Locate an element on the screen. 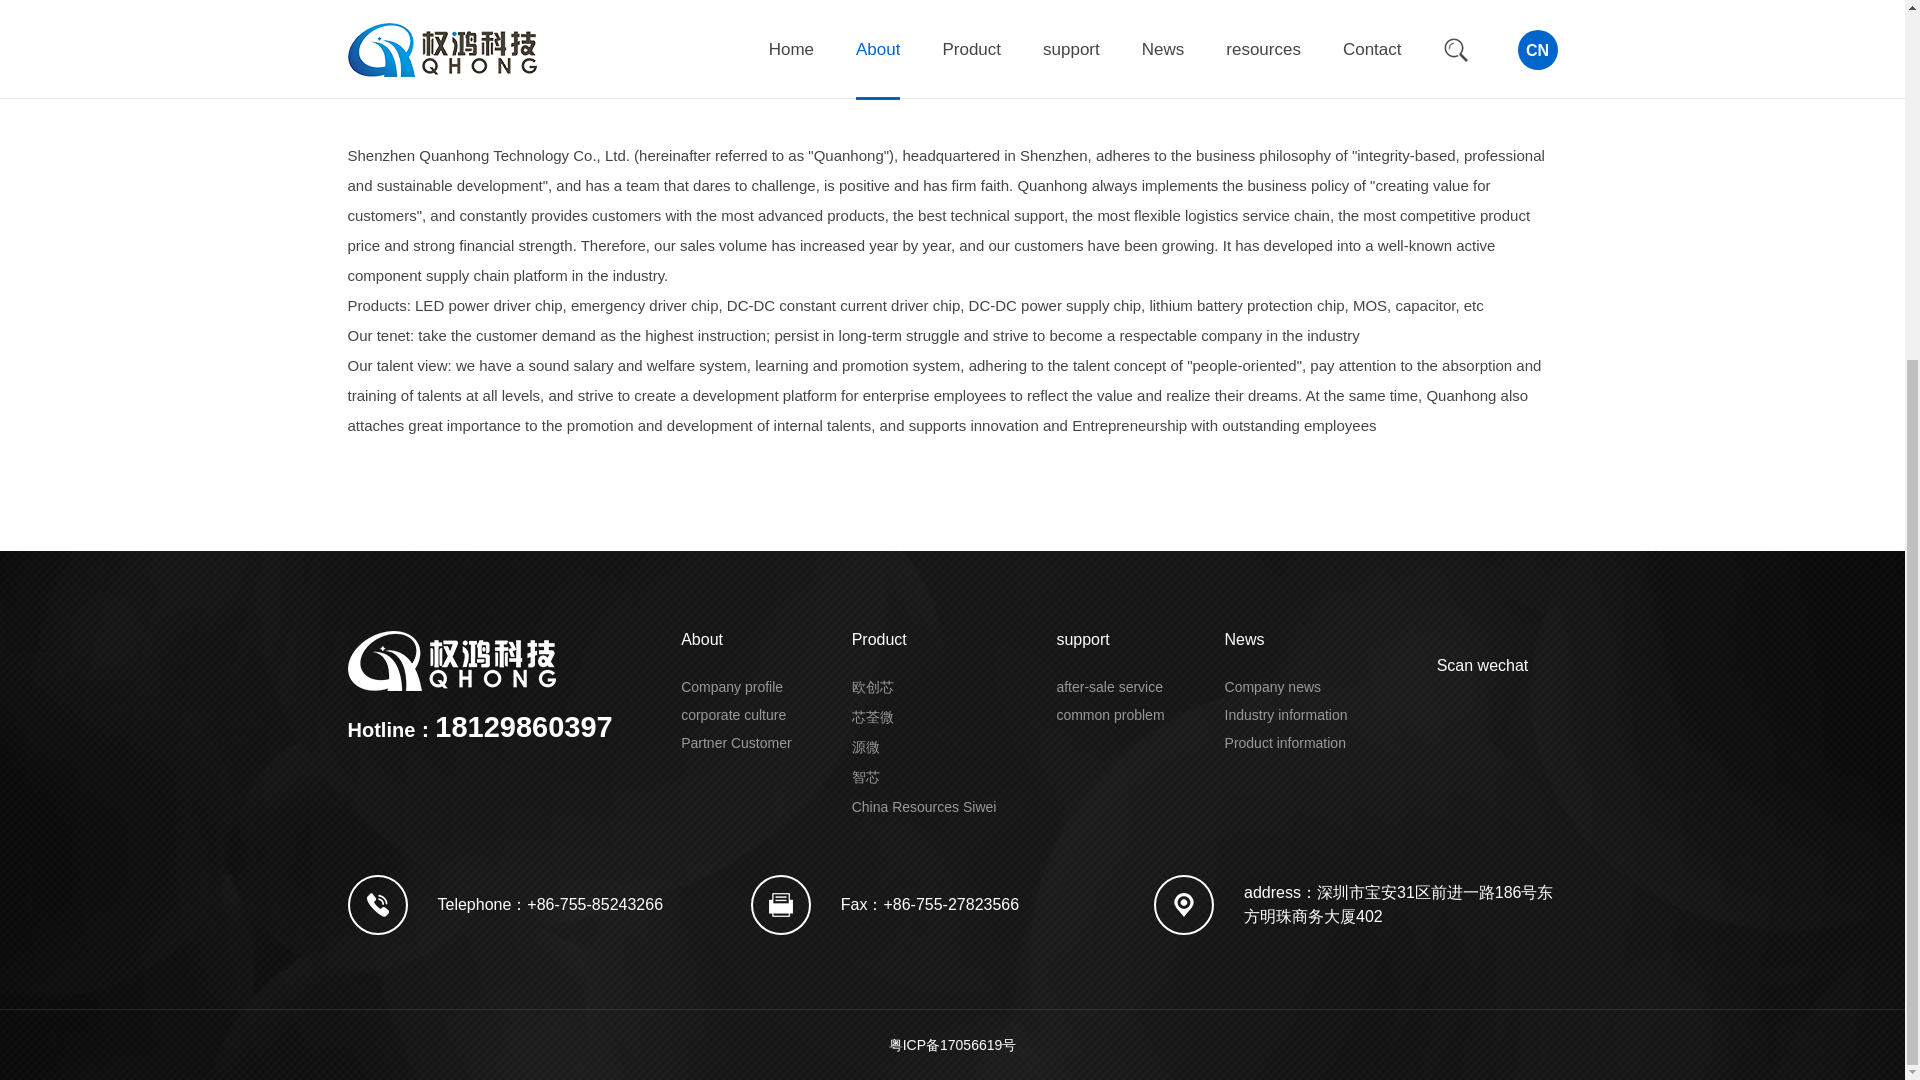 The image size is (1920, 1080). Company profile is located at coordinates (406, 30).